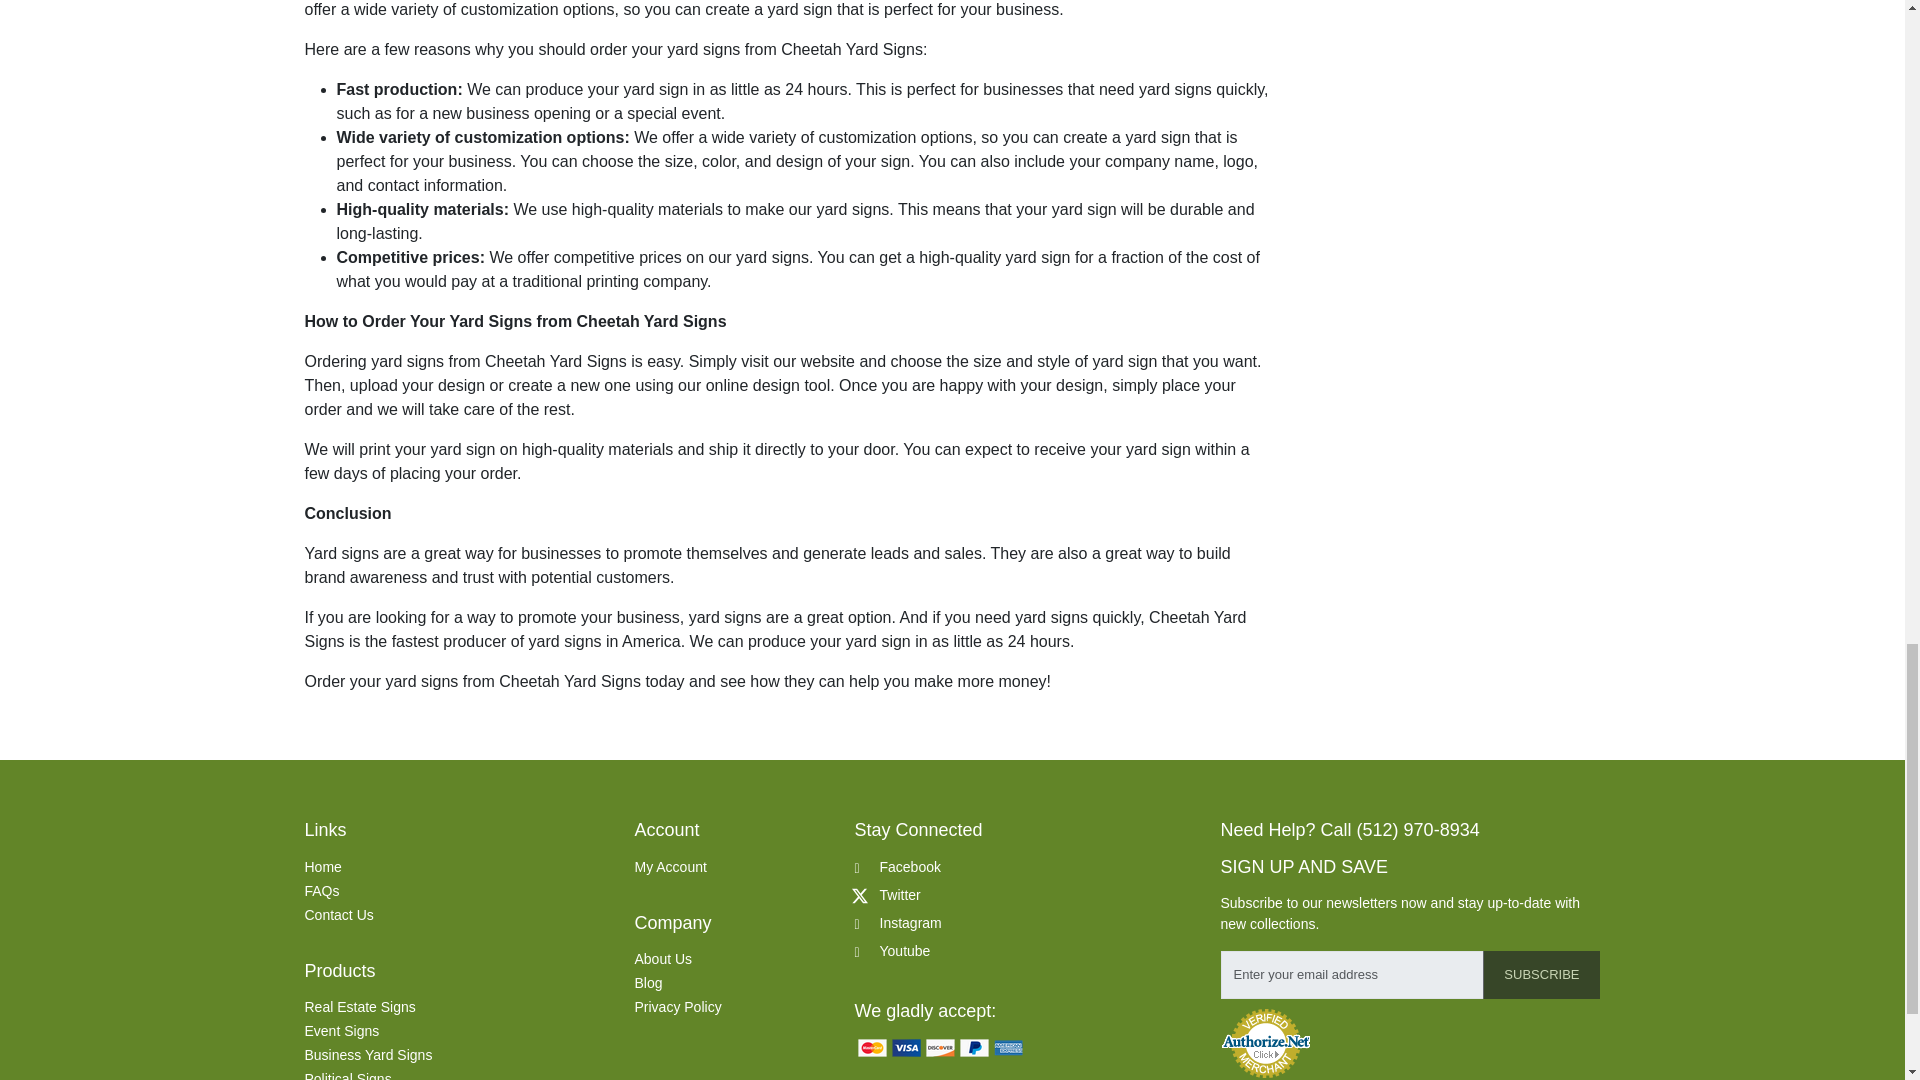 This screenshot has width=1920, height=1080. What do you see at coordinates (322, 866) in the screenshot?
I see `Home` at bounding box center [322, 866].